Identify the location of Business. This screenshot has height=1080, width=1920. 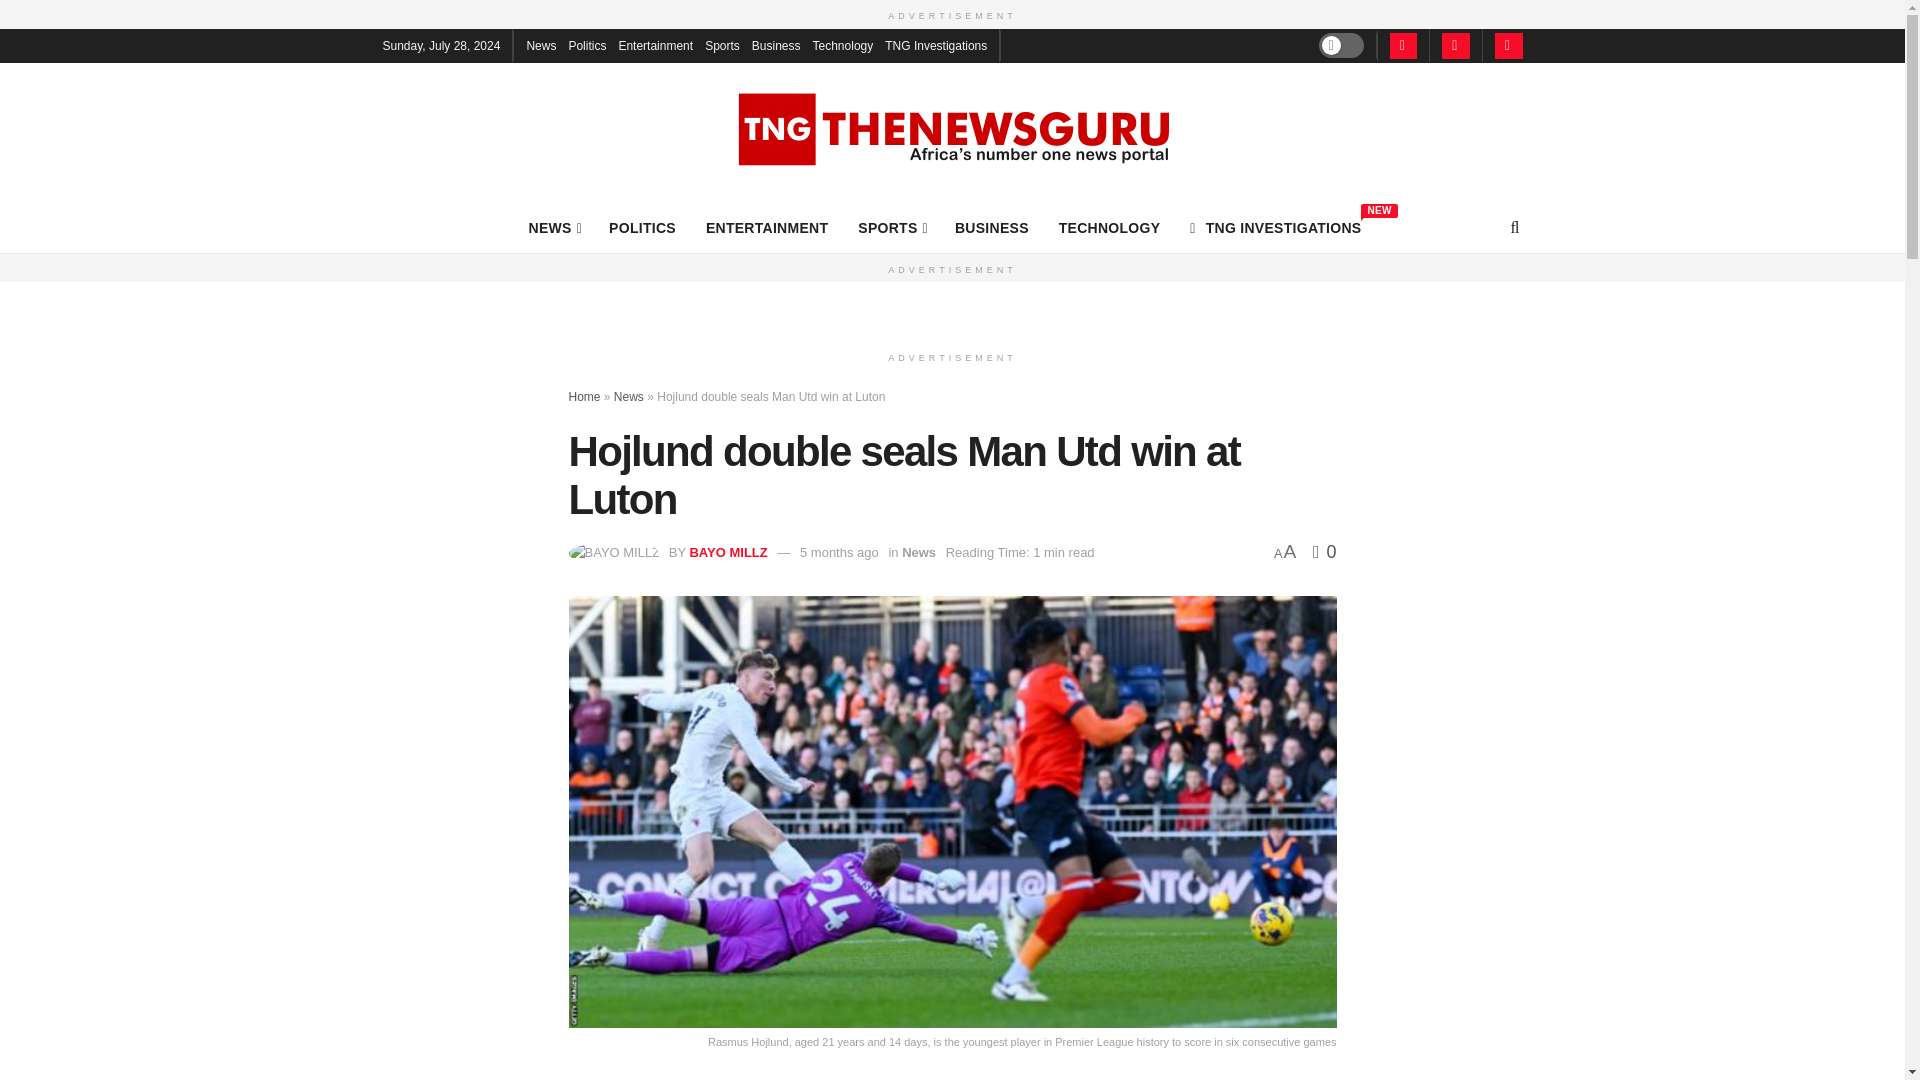
(892, 227).